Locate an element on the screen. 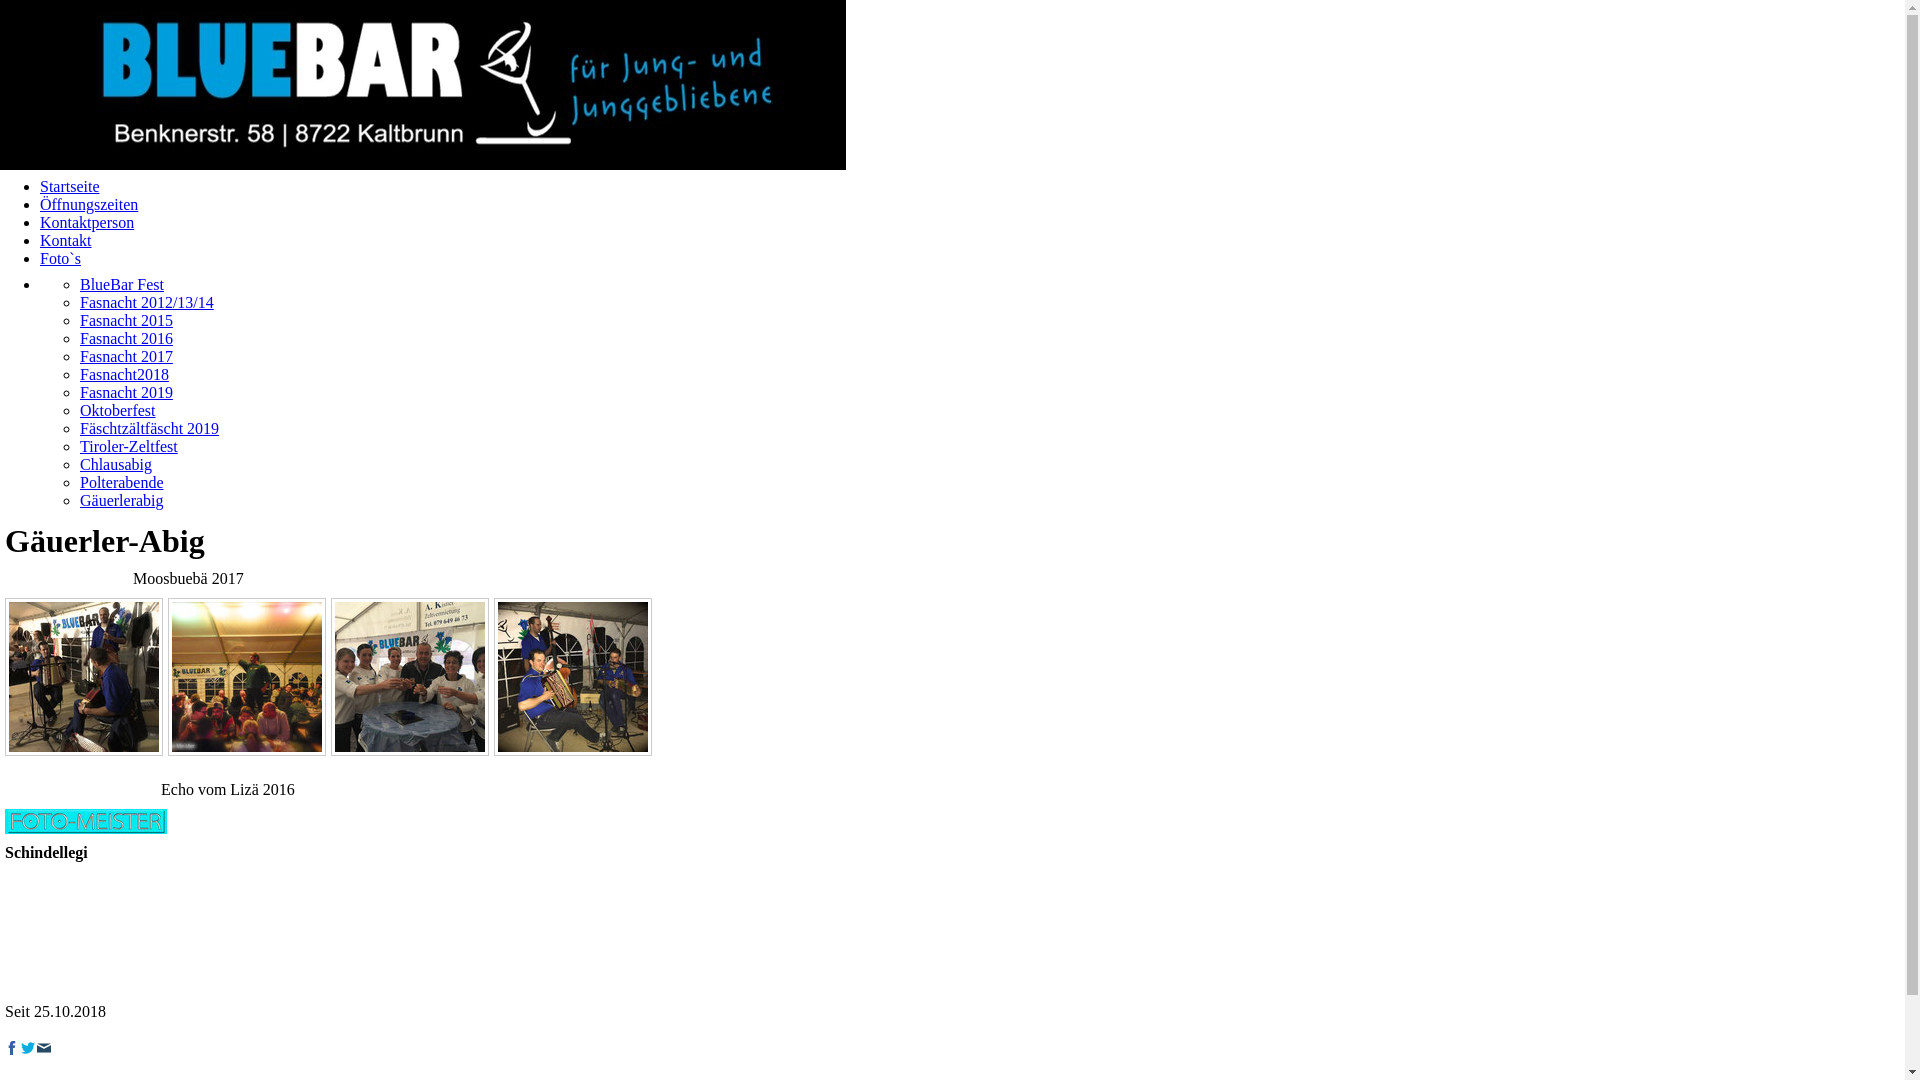 The width and height of the screenshot is (1920, 1080). Fasnacht 2015 is located at coordinates (126, 320).